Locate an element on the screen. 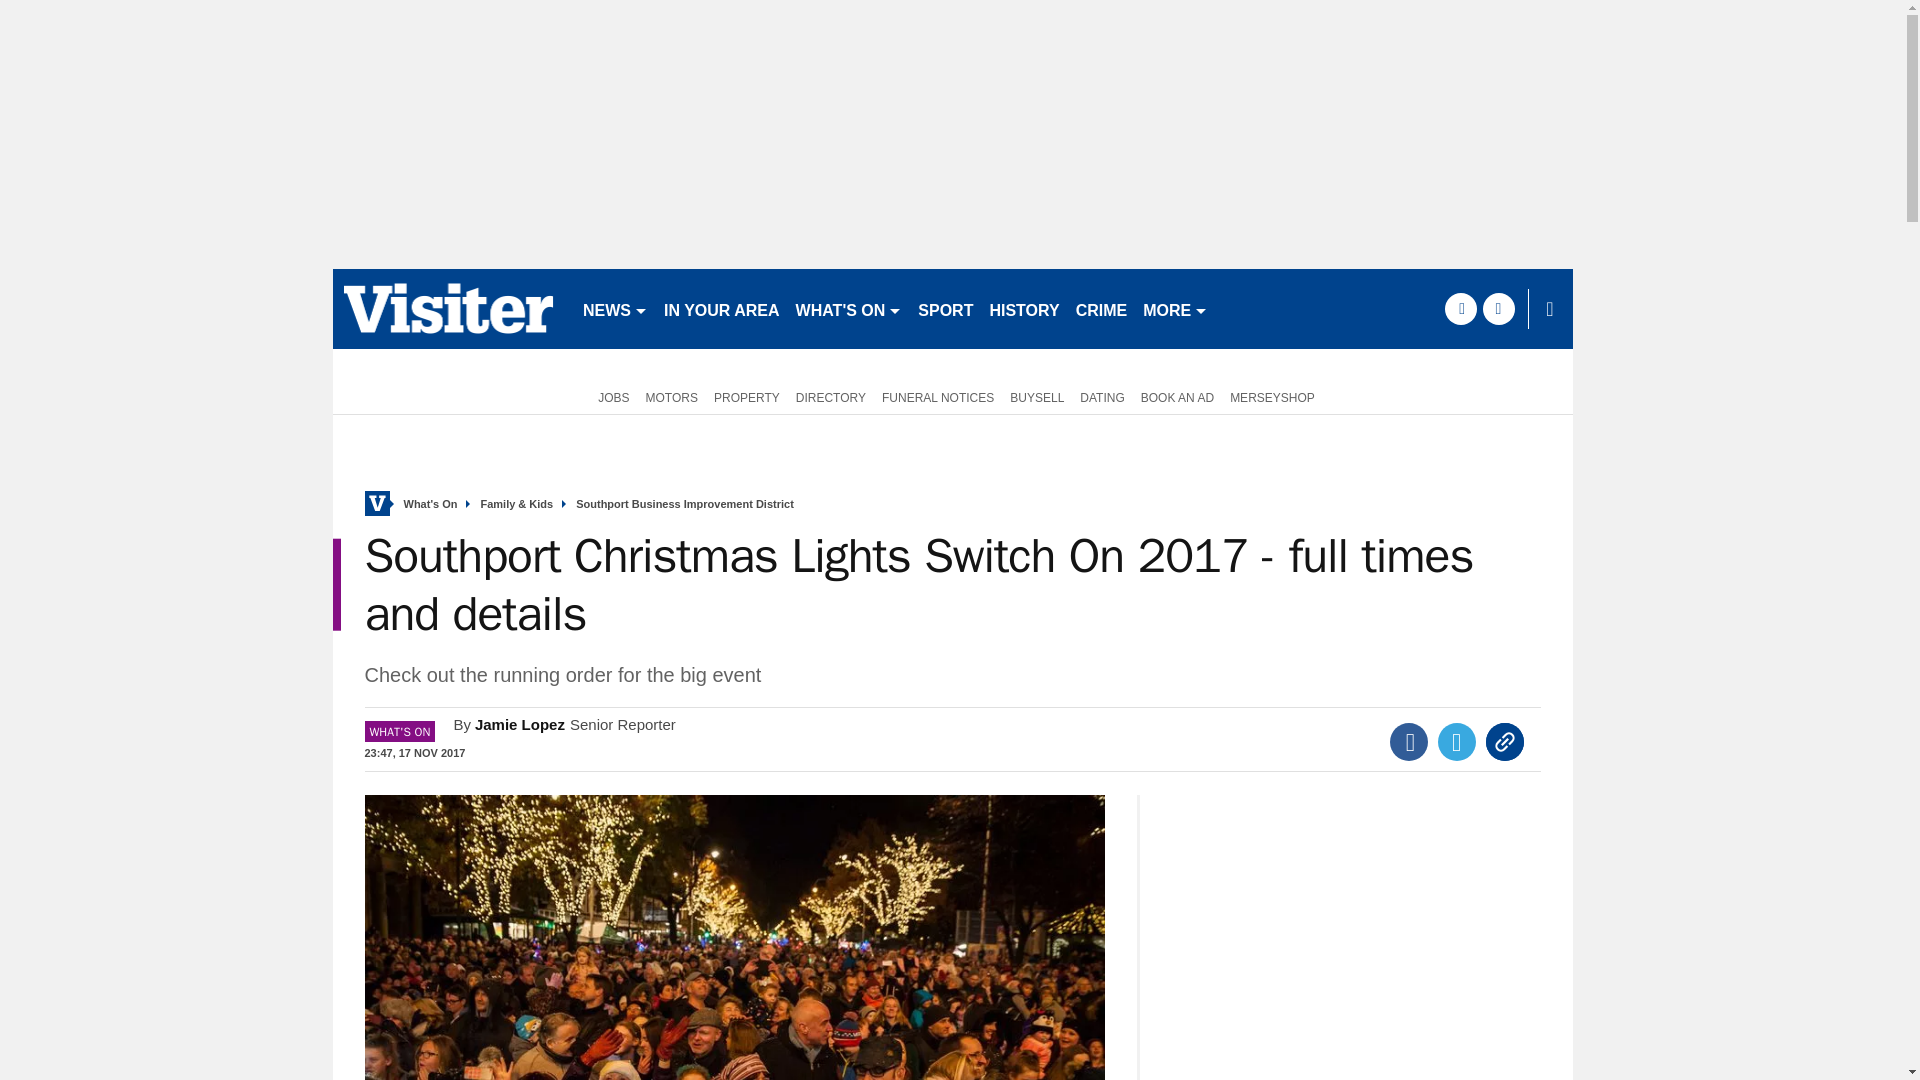 This screenshot has height=1080, width=1920. DIRECTORY is located at coordinates (830, 396).